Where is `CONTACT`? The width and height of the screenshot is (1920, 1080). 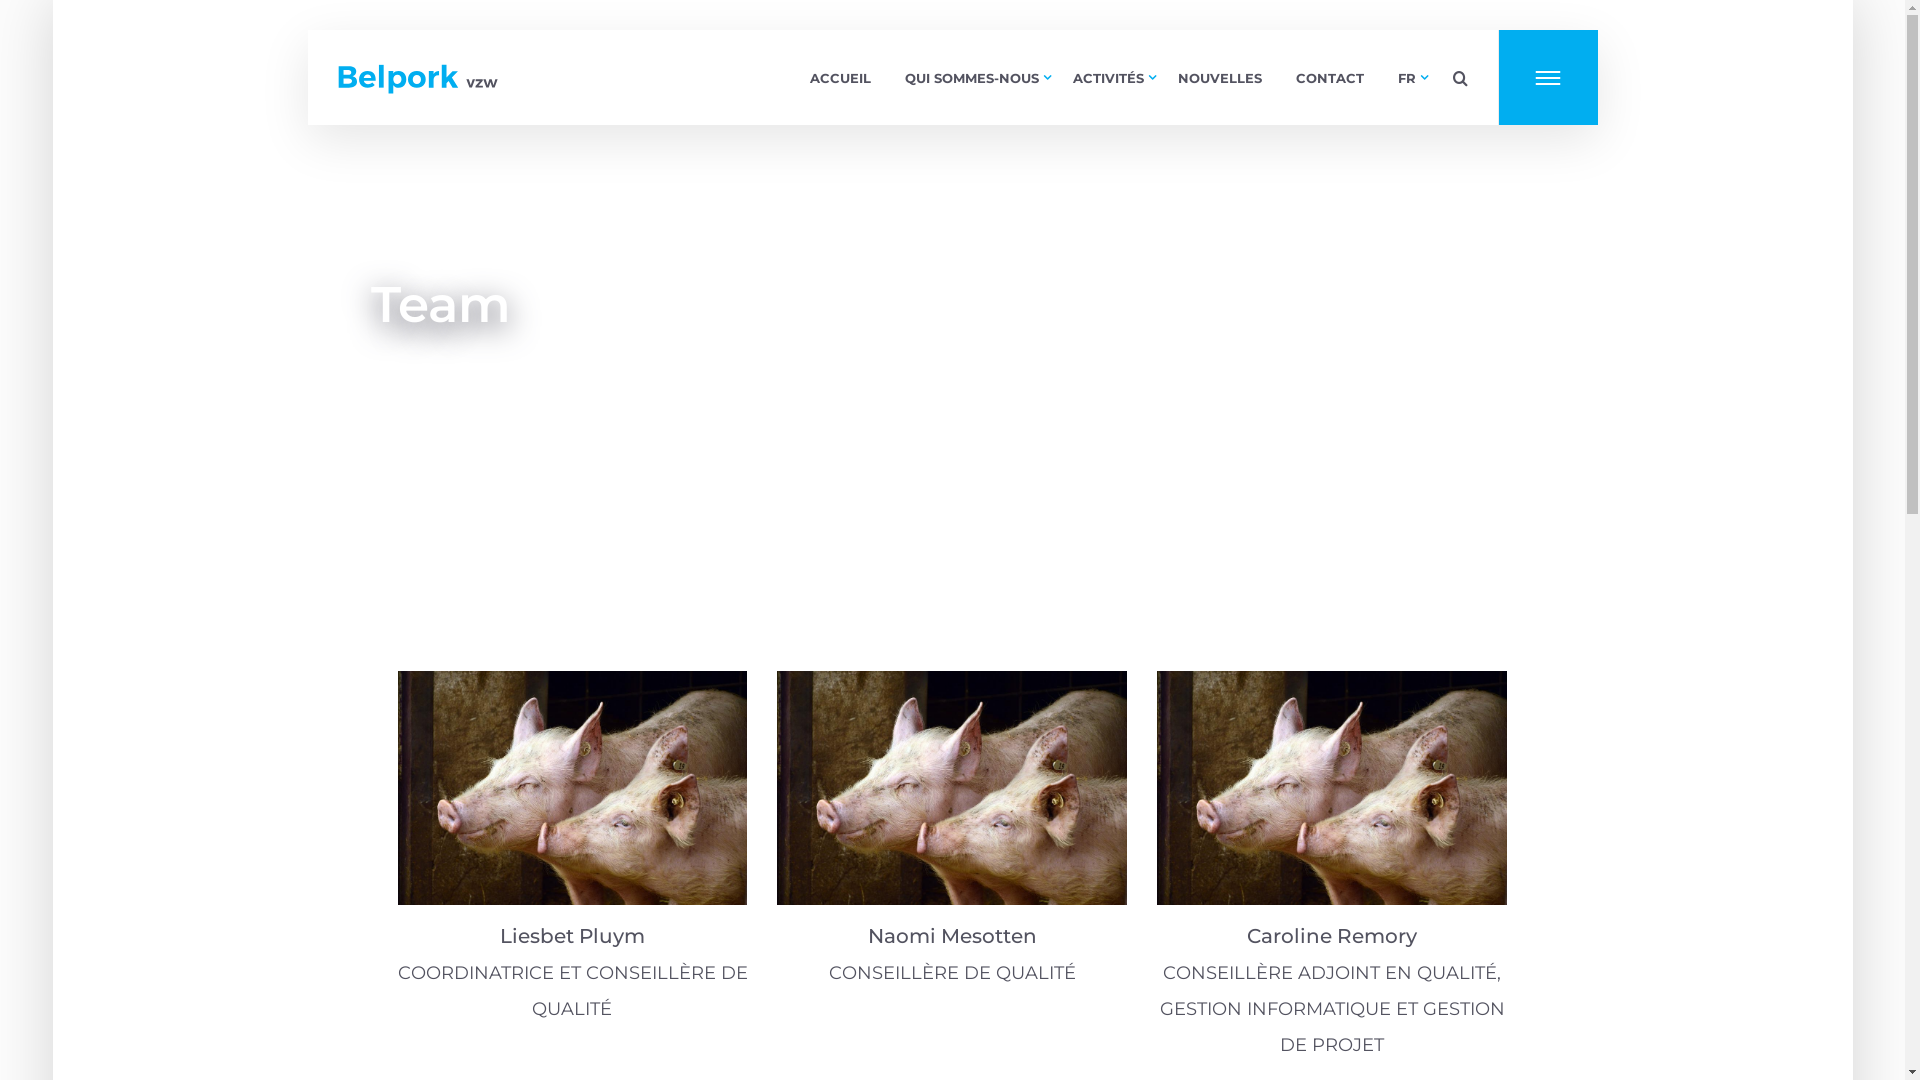
CONTACT is located at coordinates (1330, 78).